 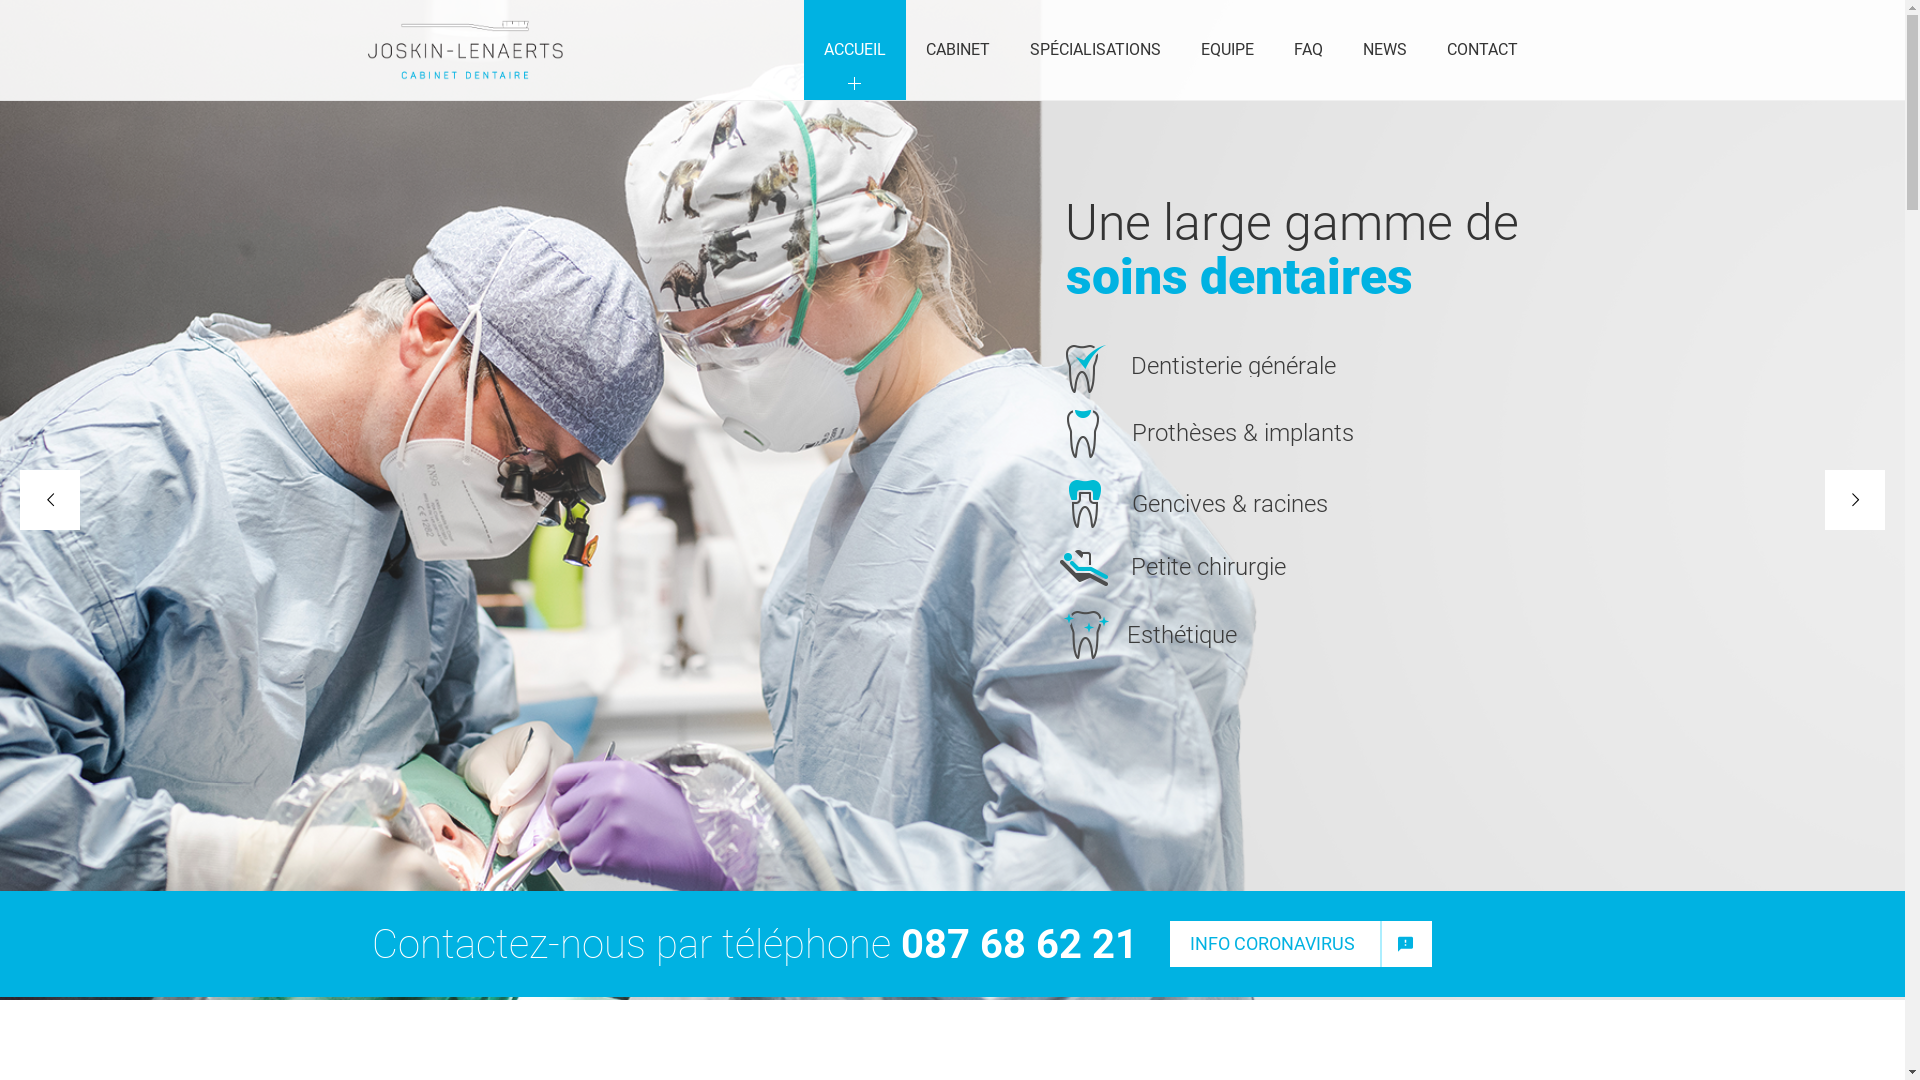 I want to click on Joskin & Lenaerts, so click(x=466, y=50).